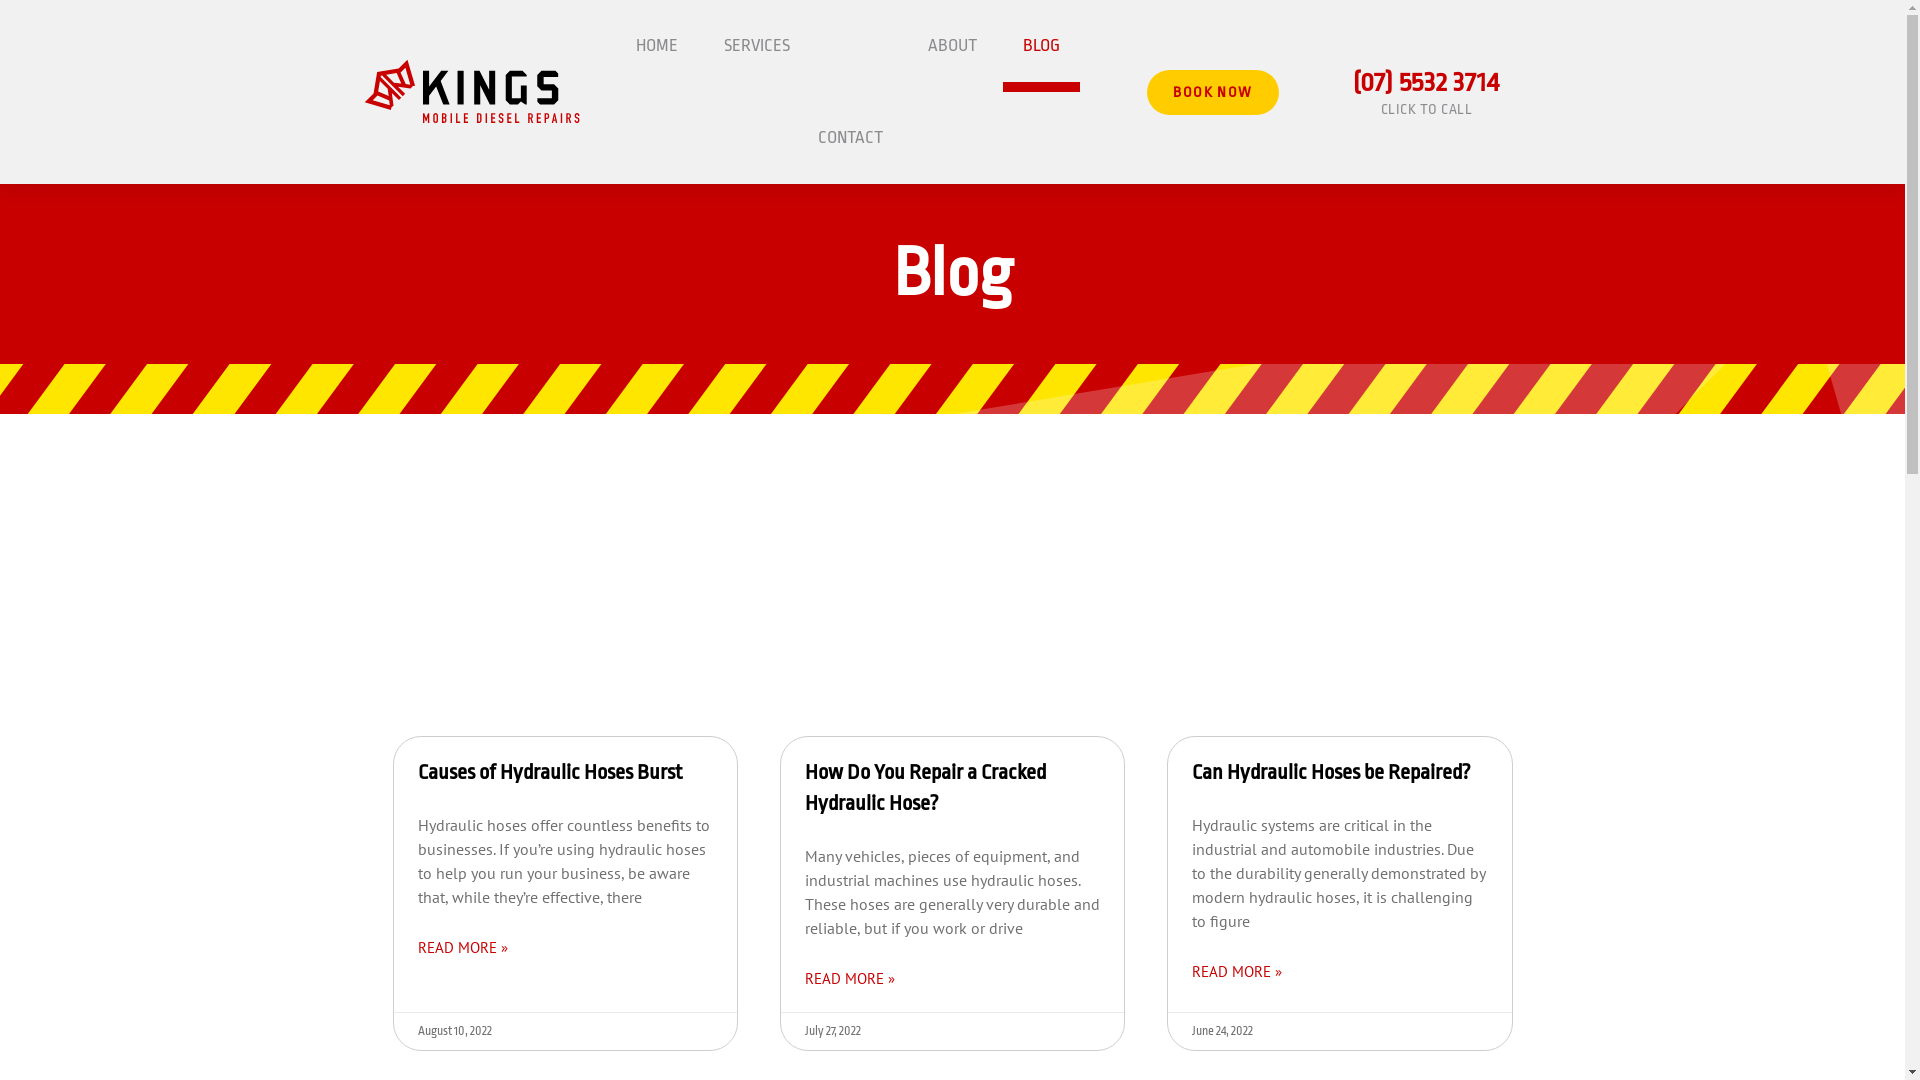 Image resolution: width=1920 pixels, height=1080 pixels. I want to click on (07) 5532 3714, so click(1426, 82).